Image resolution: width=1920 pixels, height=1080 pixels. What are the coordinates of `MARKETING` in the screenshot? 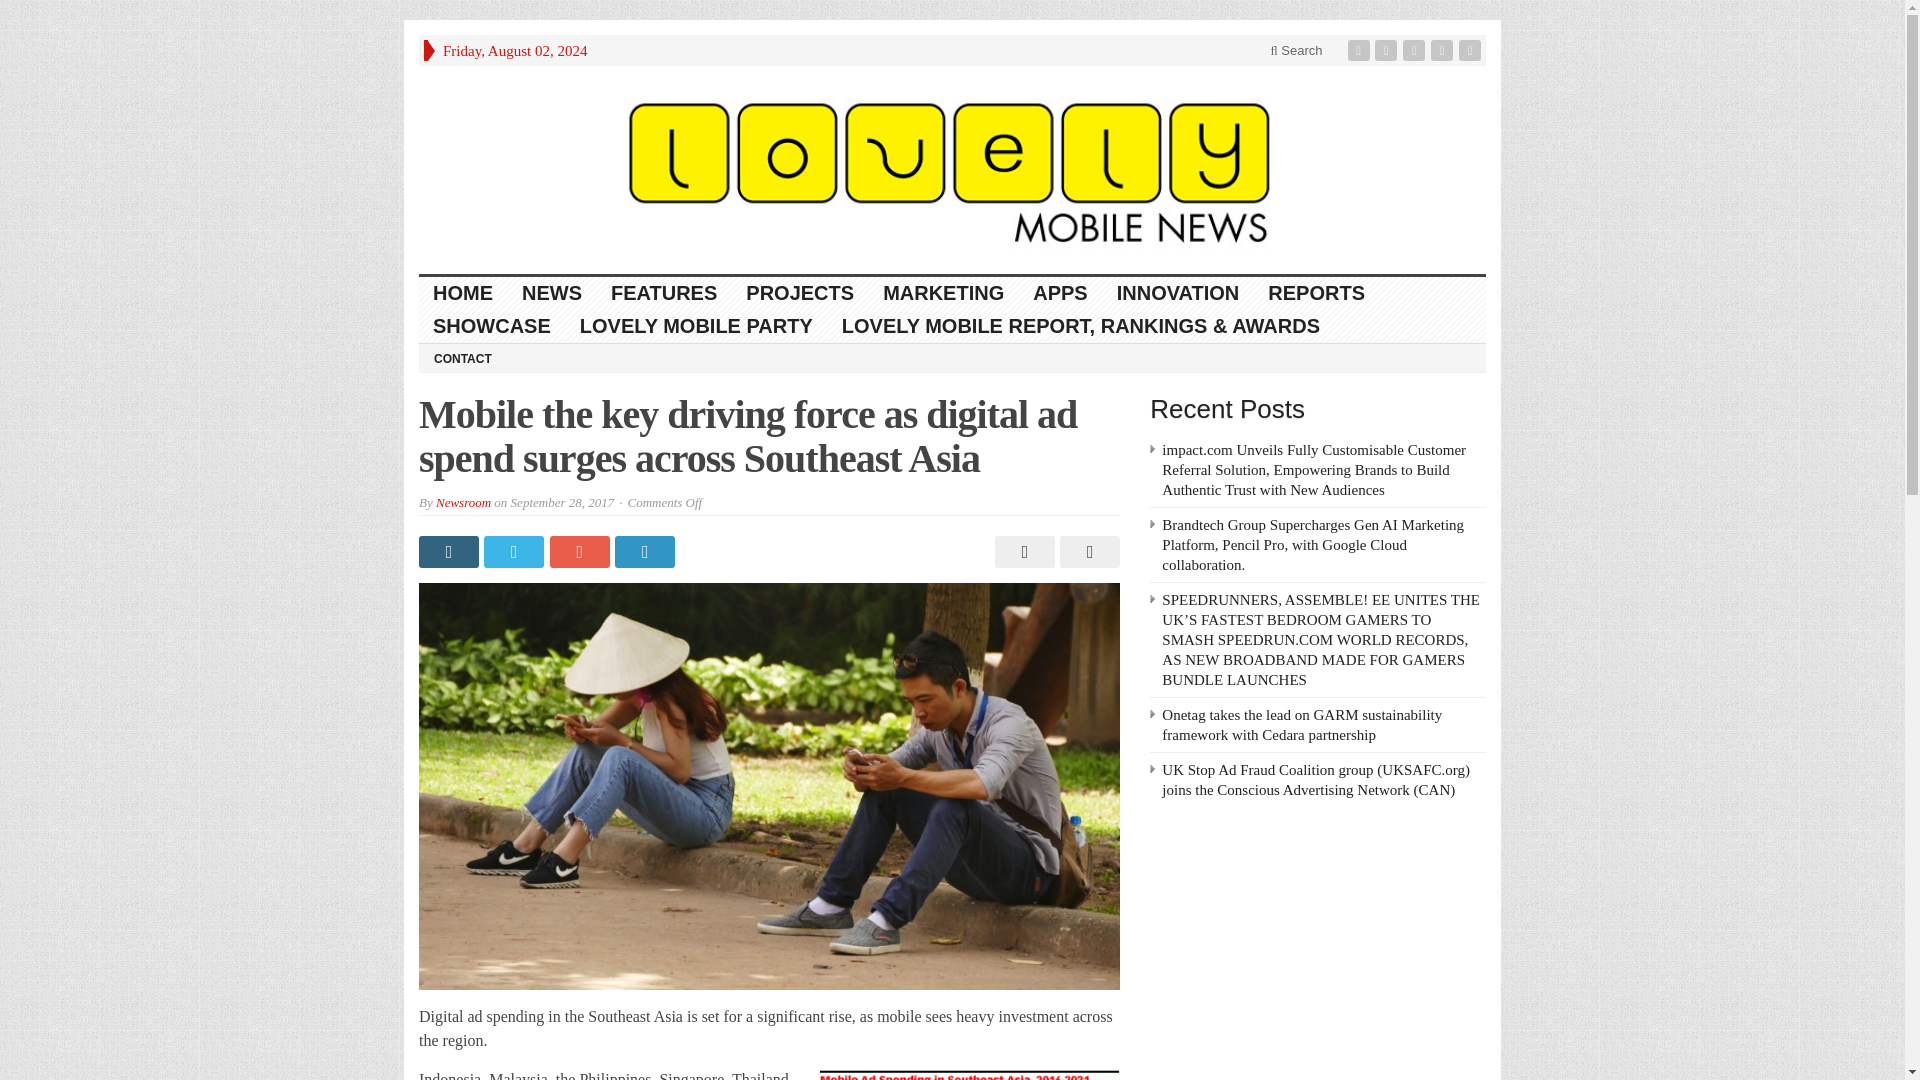 It's located at (944, 292).